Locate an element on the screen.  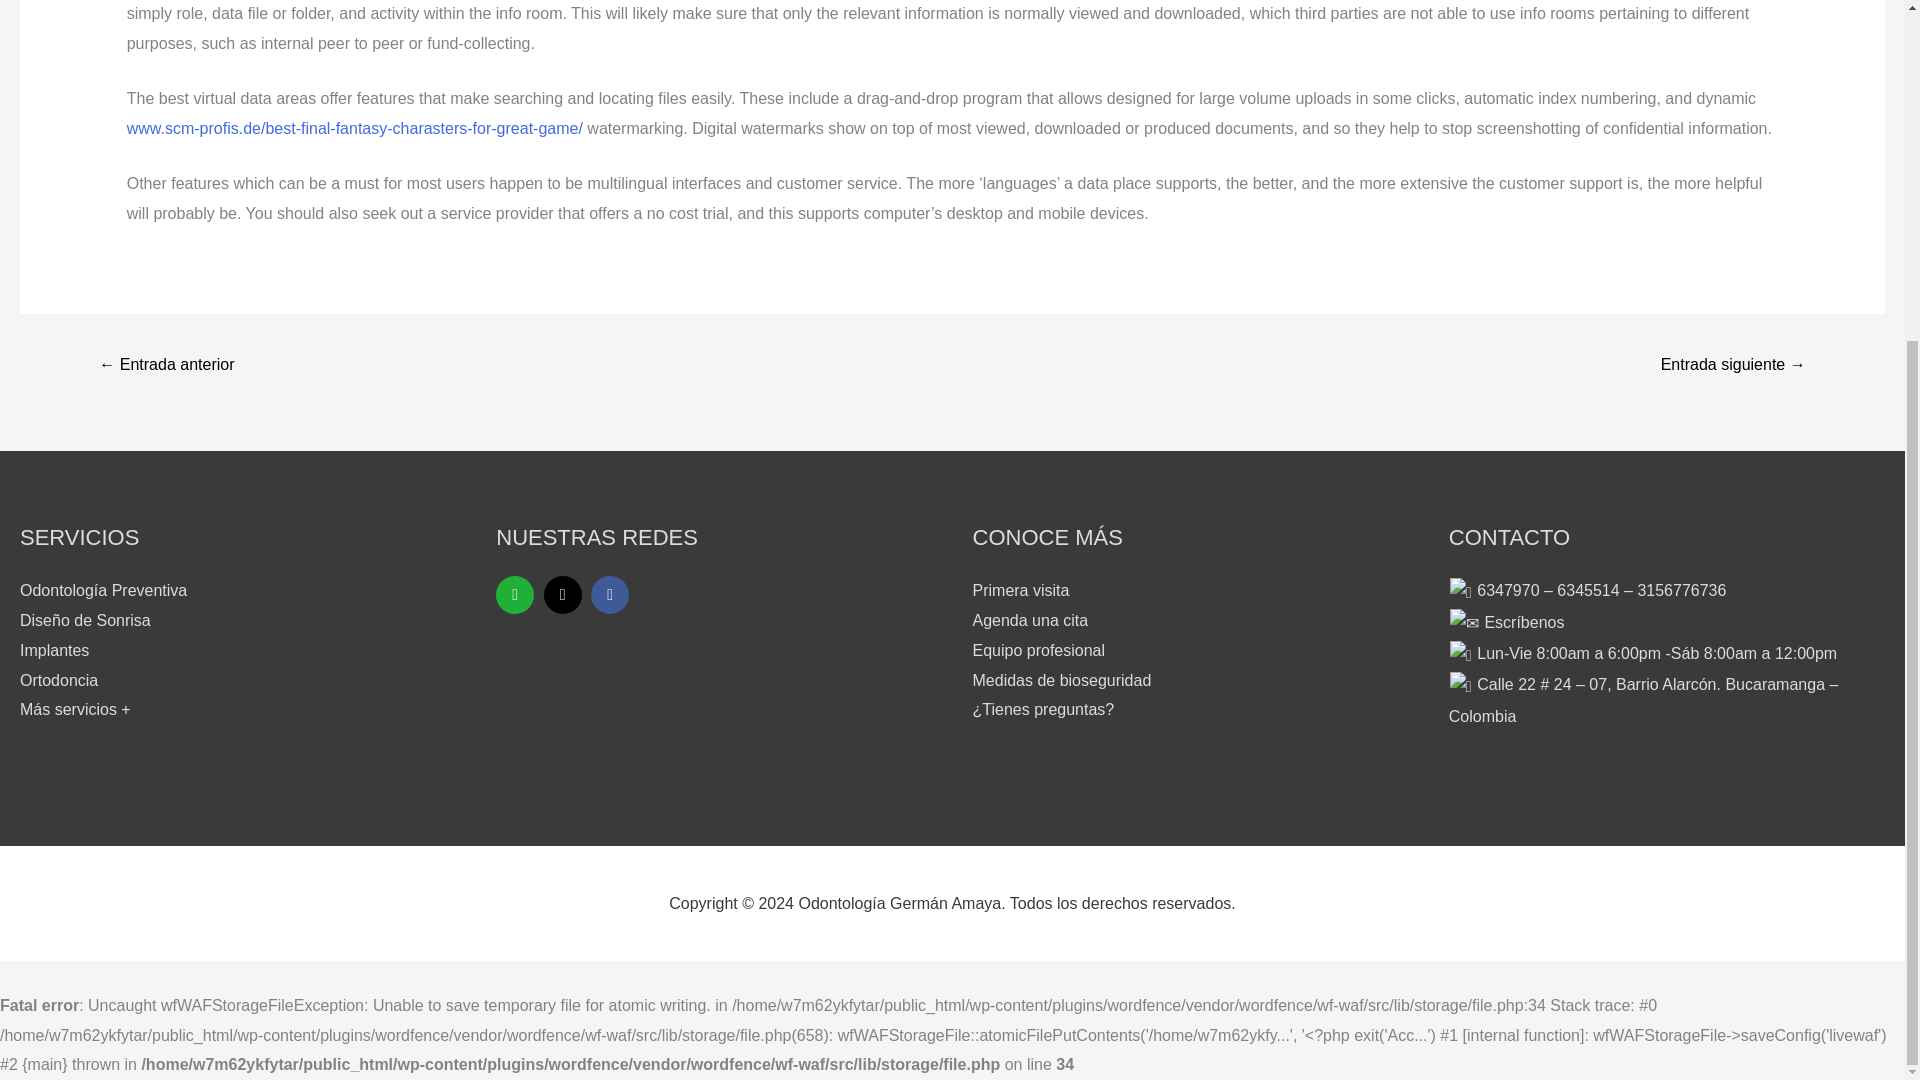
Equipo profesional is located at coordinates (1038, 650).